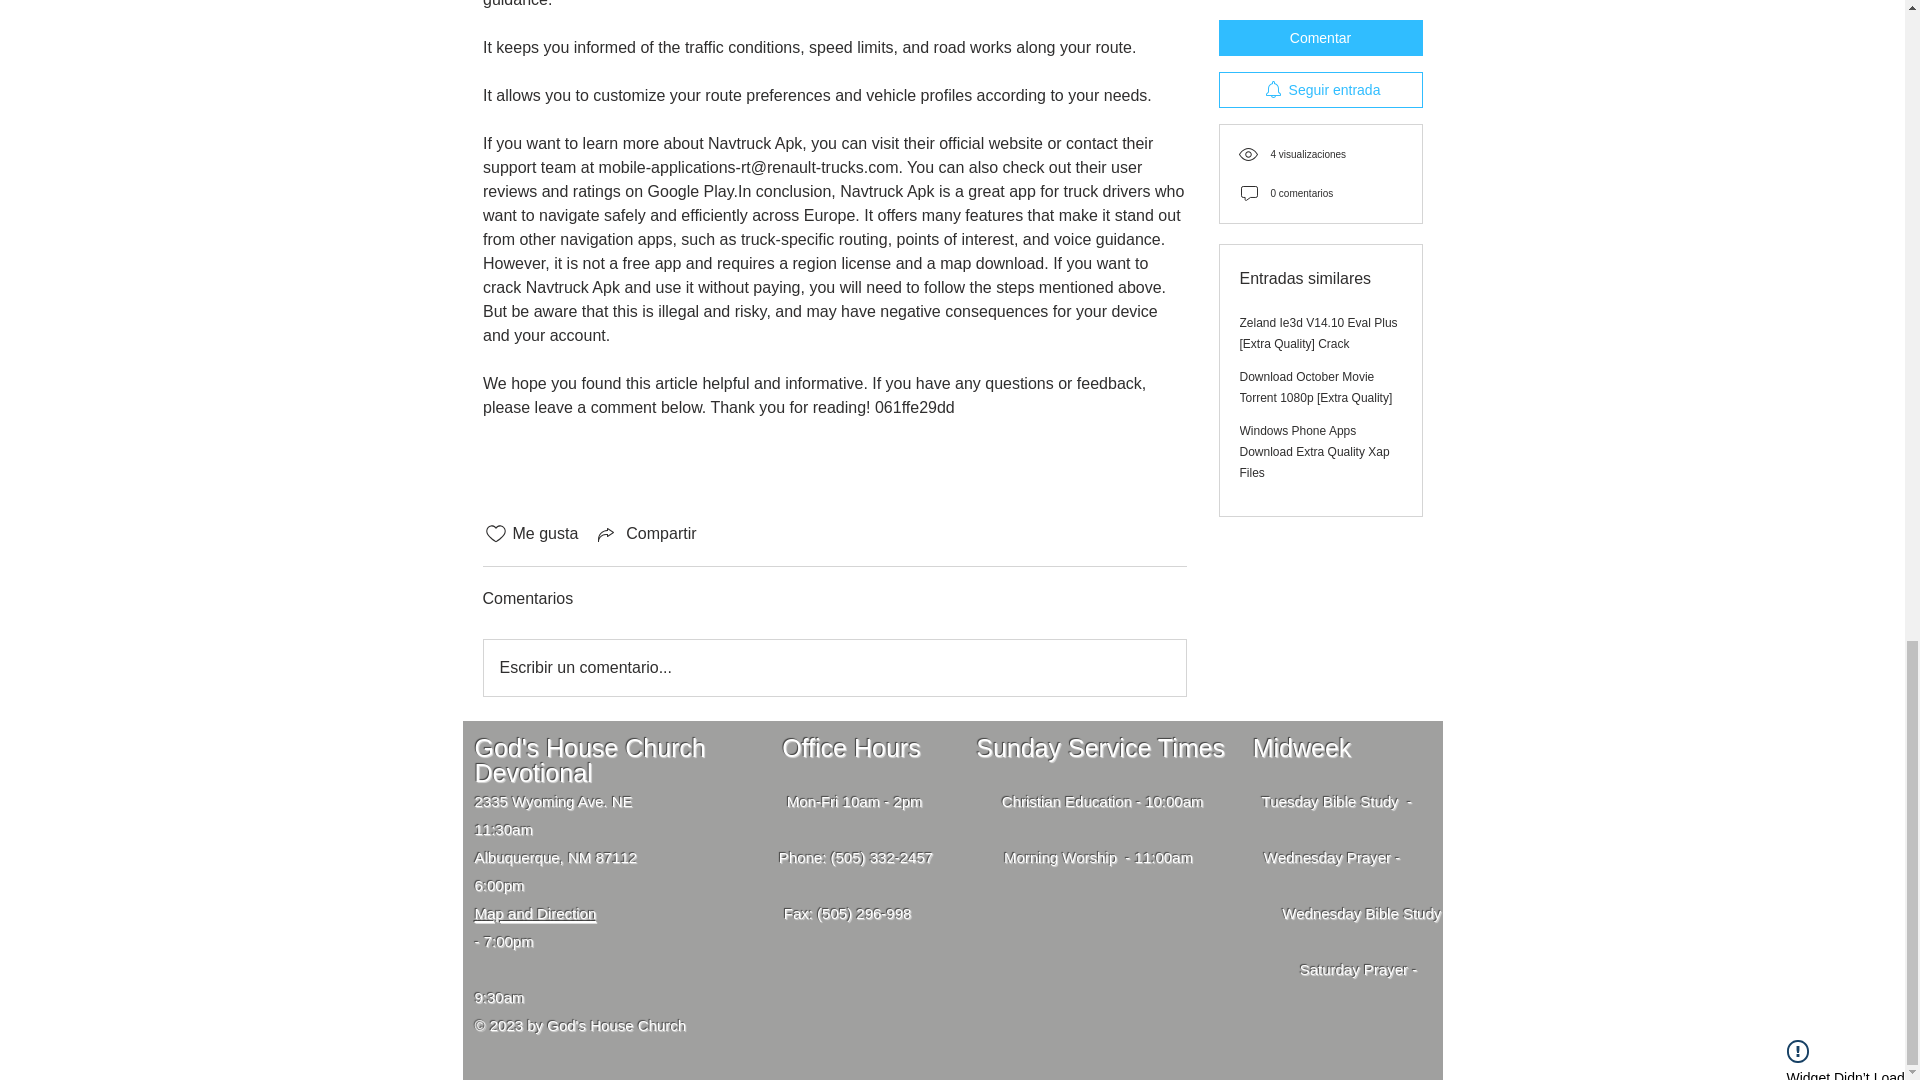  Describe the element at coordinates (834, 668) in the screenshot. I see `Escribir un comentario...` at that location.